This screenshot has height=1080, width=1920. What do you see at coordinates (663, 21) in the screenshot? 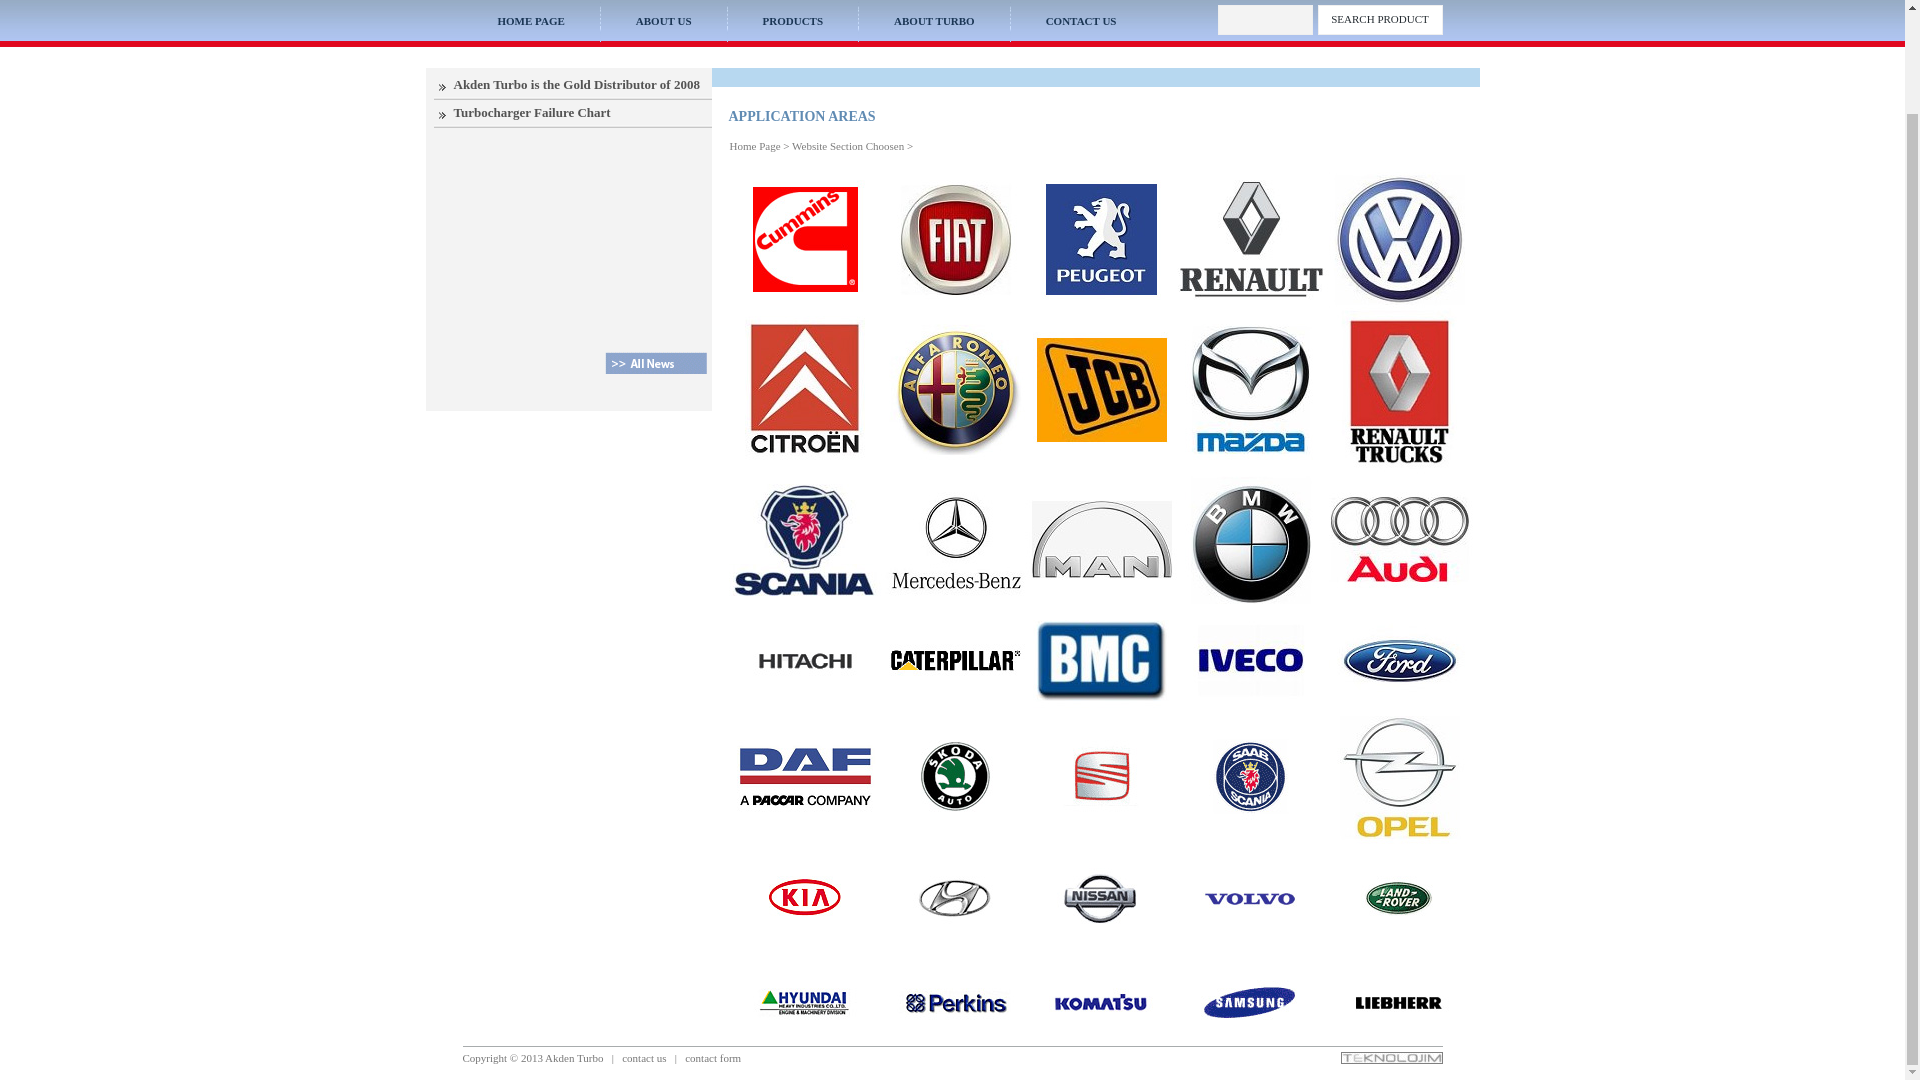
I see `ABOUT US` at bounding box center [663, 21].